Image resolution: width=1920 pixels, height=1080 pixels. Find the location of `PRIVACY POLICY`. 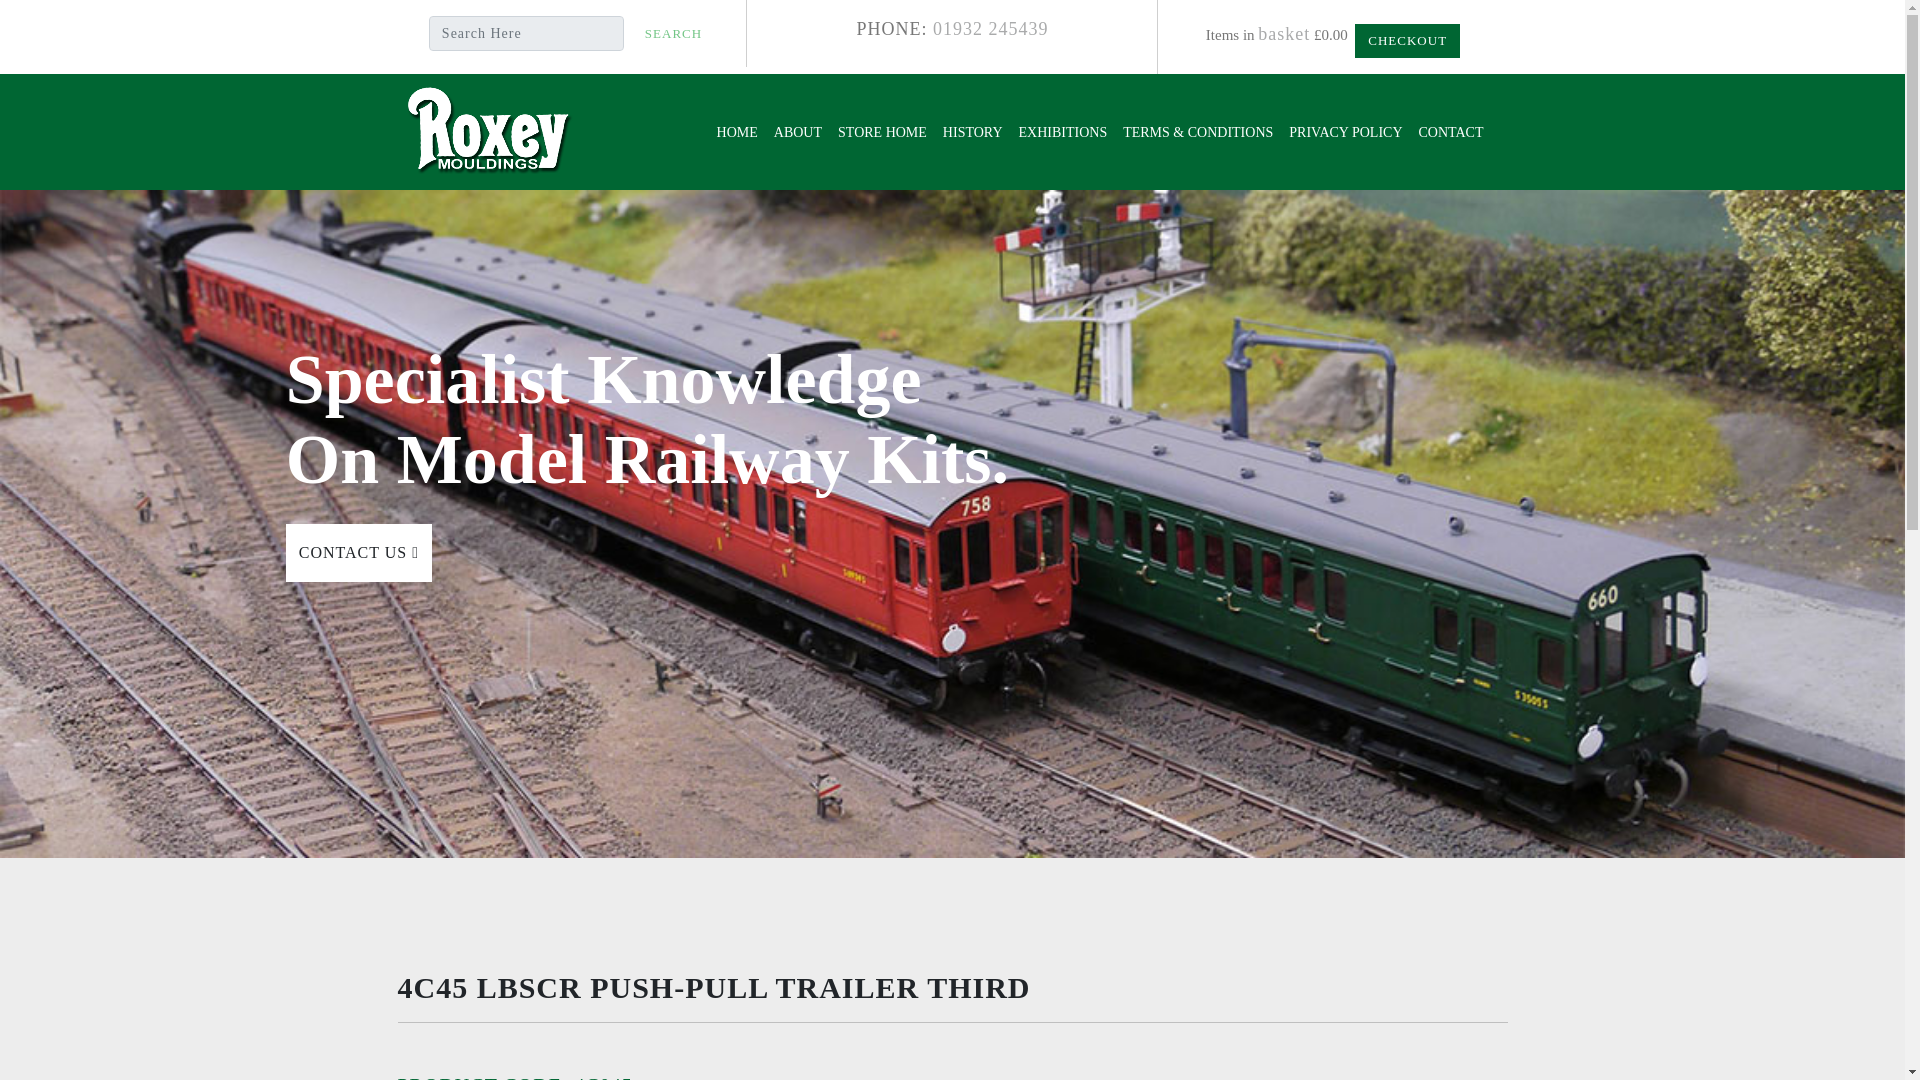

PRIVACY POLICY is located at coordinates (1344, 132).